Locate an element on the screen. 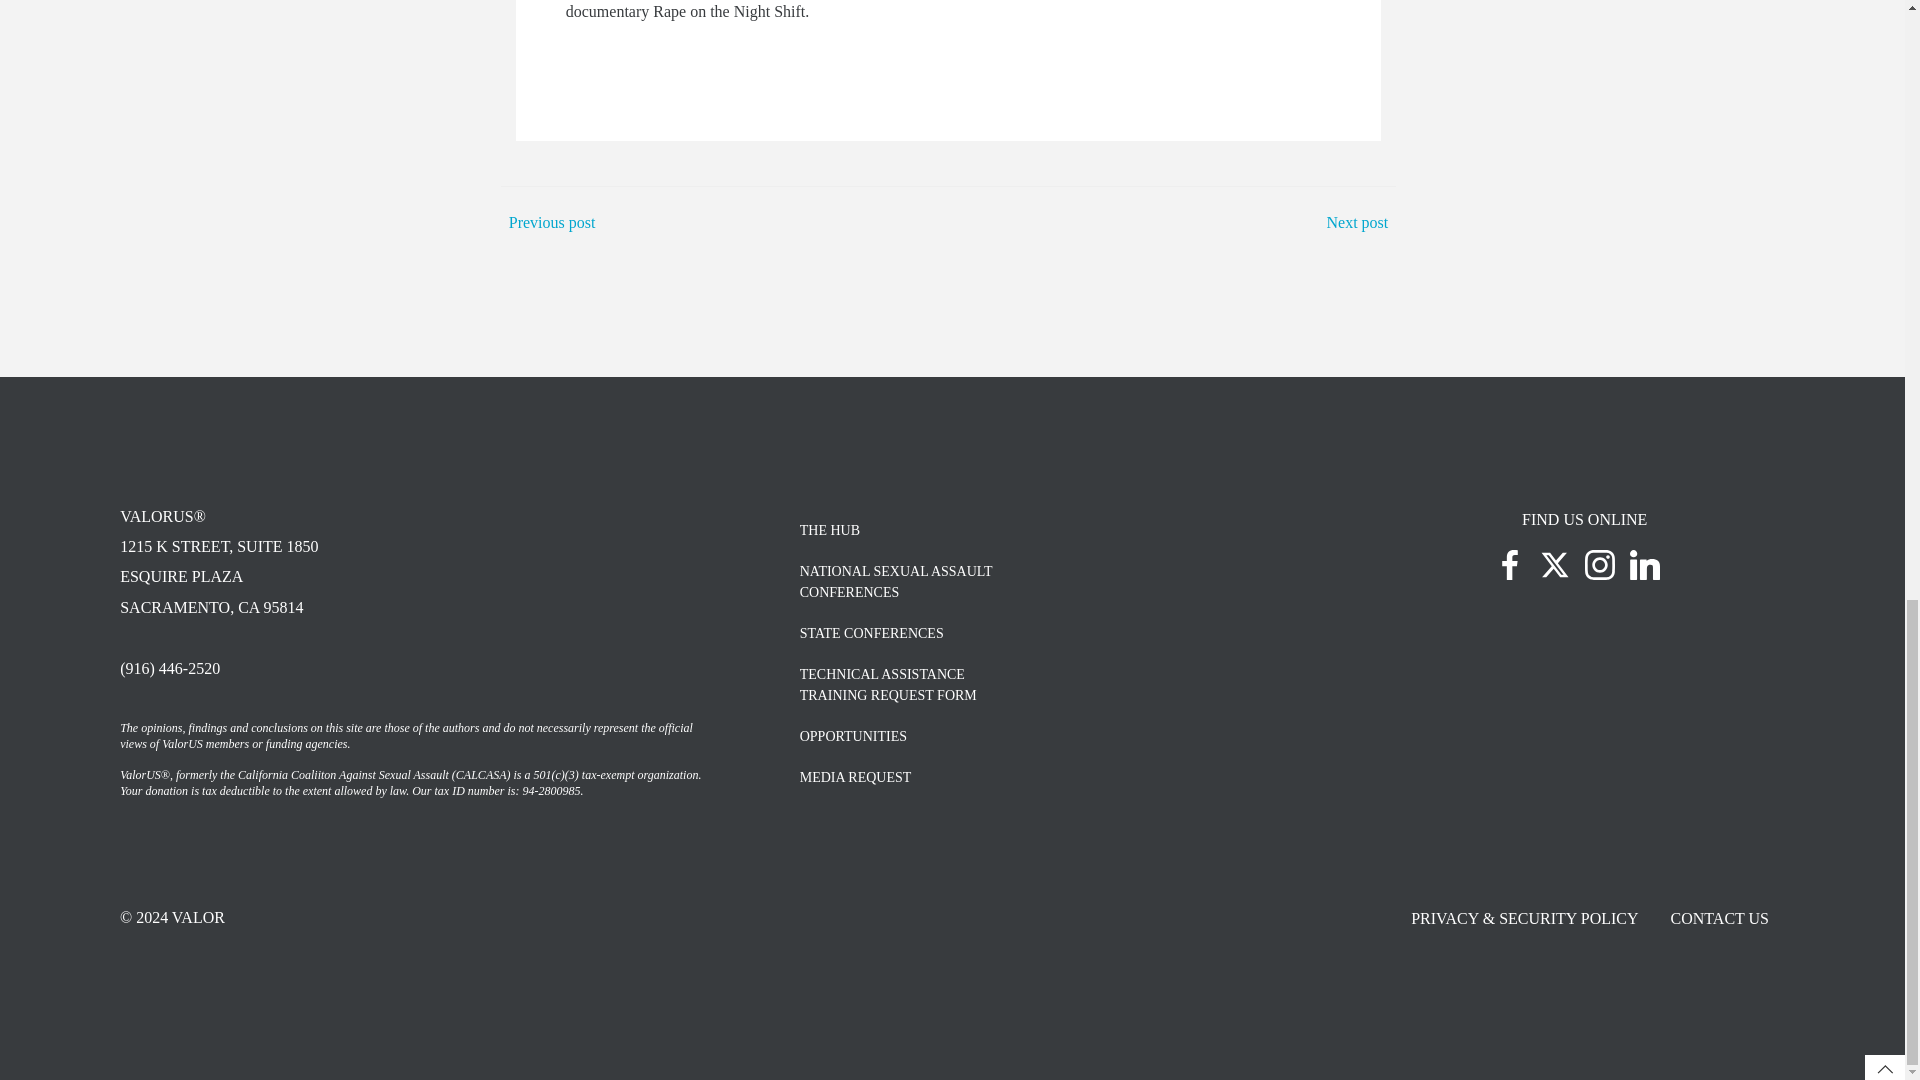 The height and width of the screenshot is (1080, 1920). Previous post is located at coordinates (1047, 530).